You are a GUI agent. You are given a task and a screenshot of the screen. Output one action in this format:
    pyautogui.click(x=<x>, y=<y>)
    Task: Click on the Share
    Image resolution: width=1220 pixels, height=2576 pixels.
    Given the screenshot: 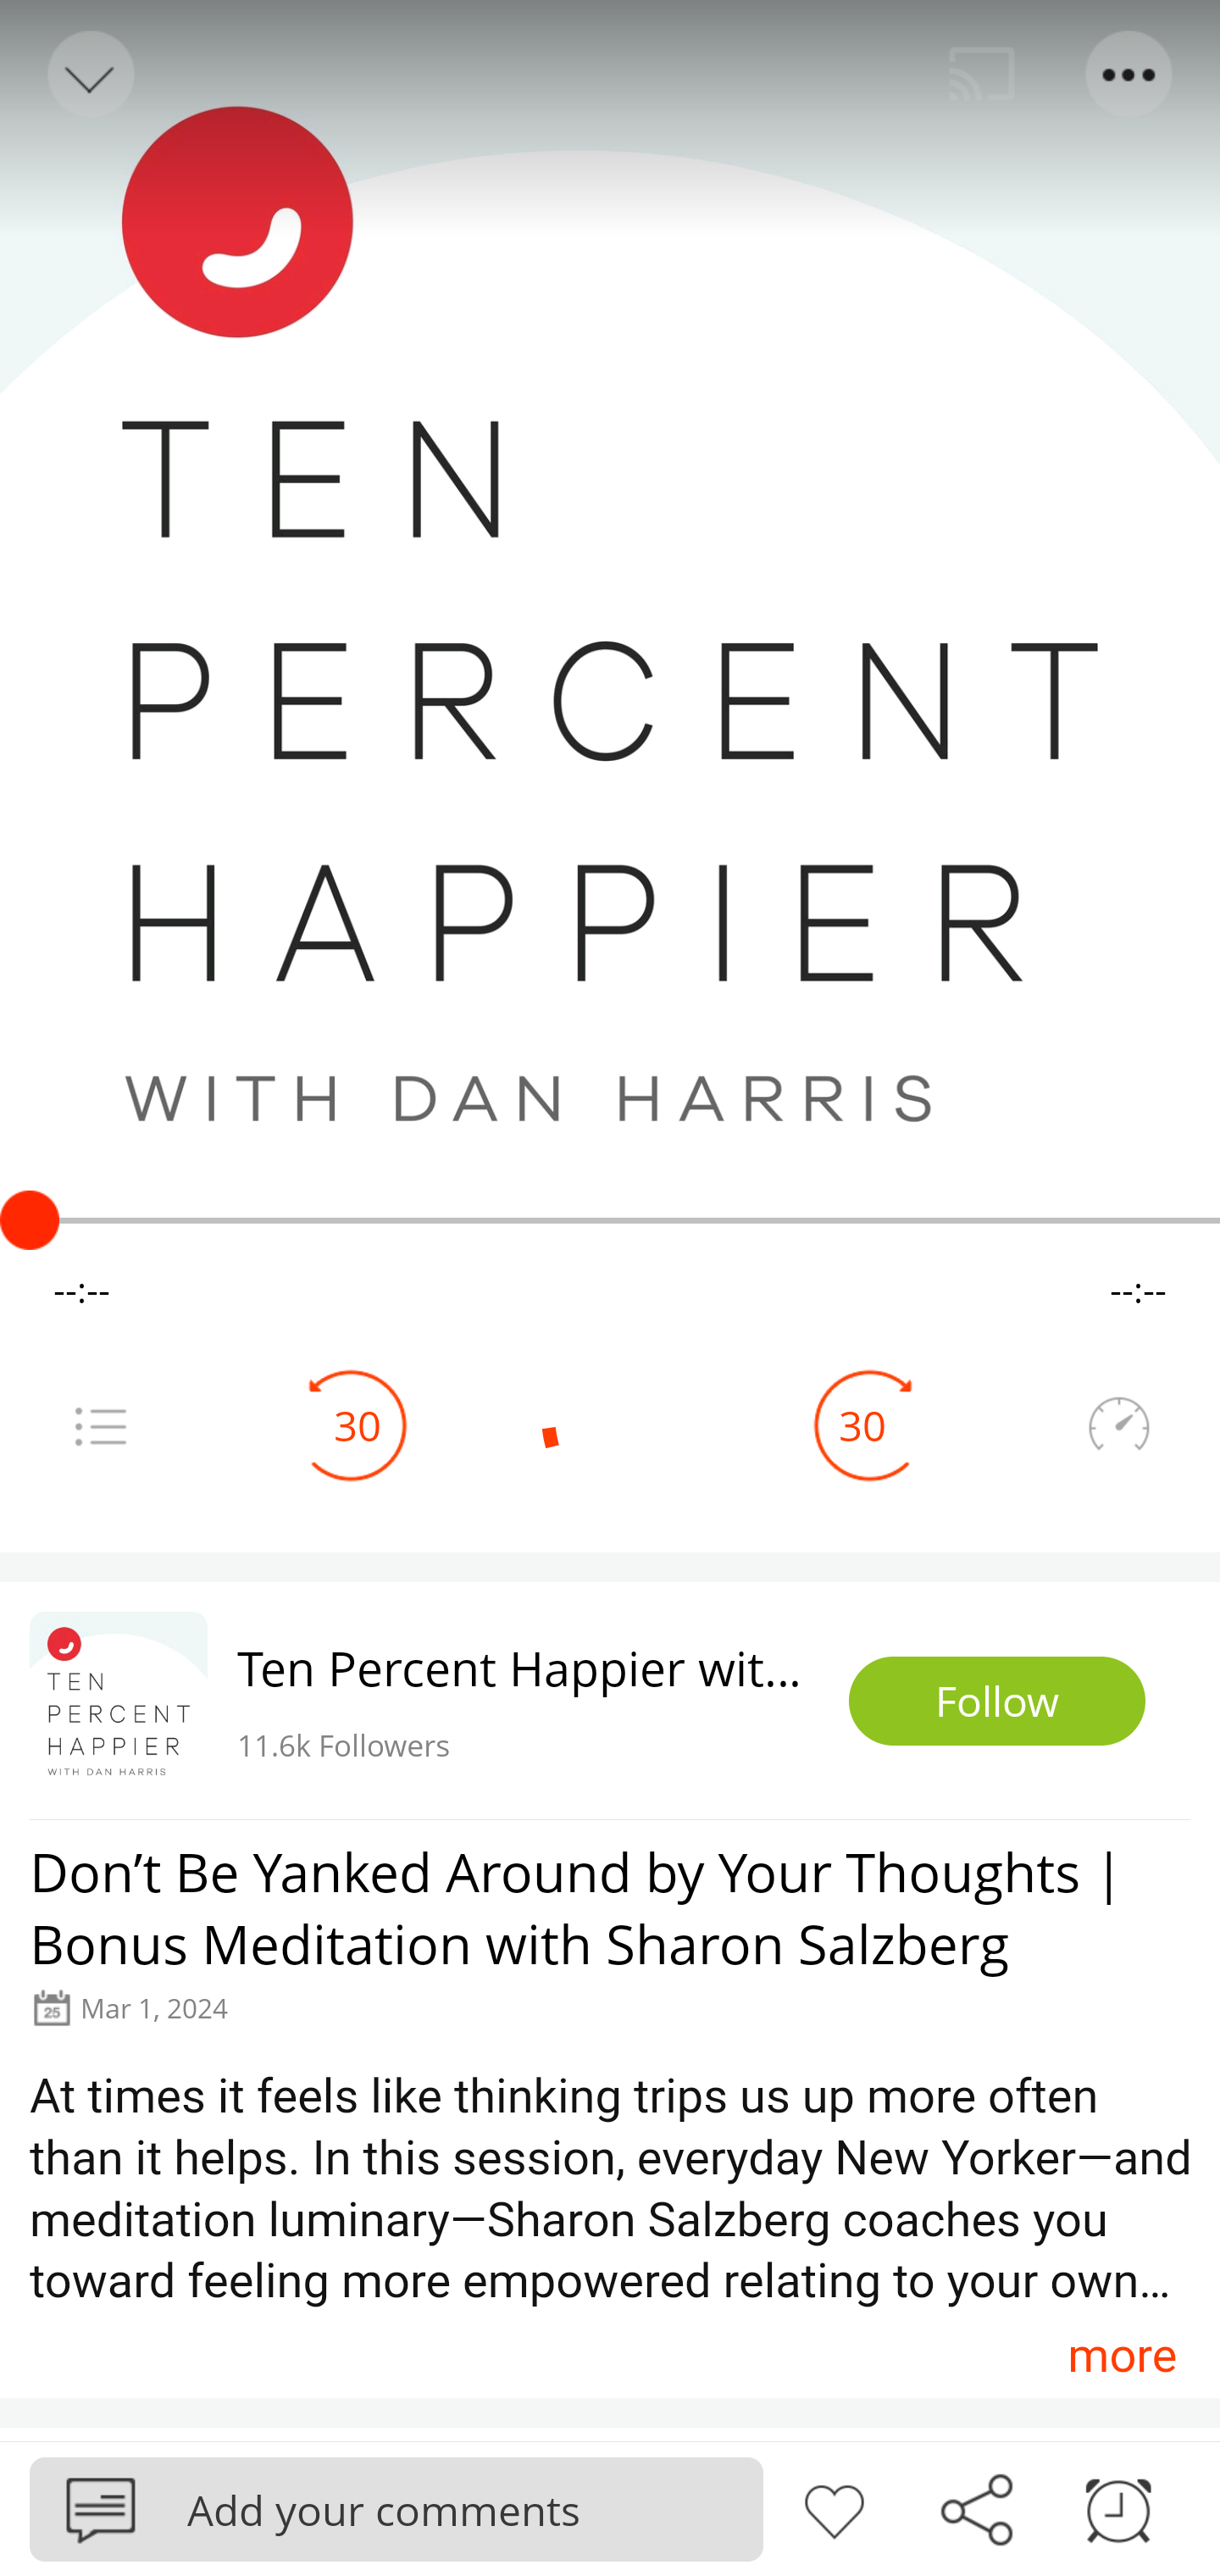 What is the action you would take?
    pyautogui.click(x=976, y=2507)
    